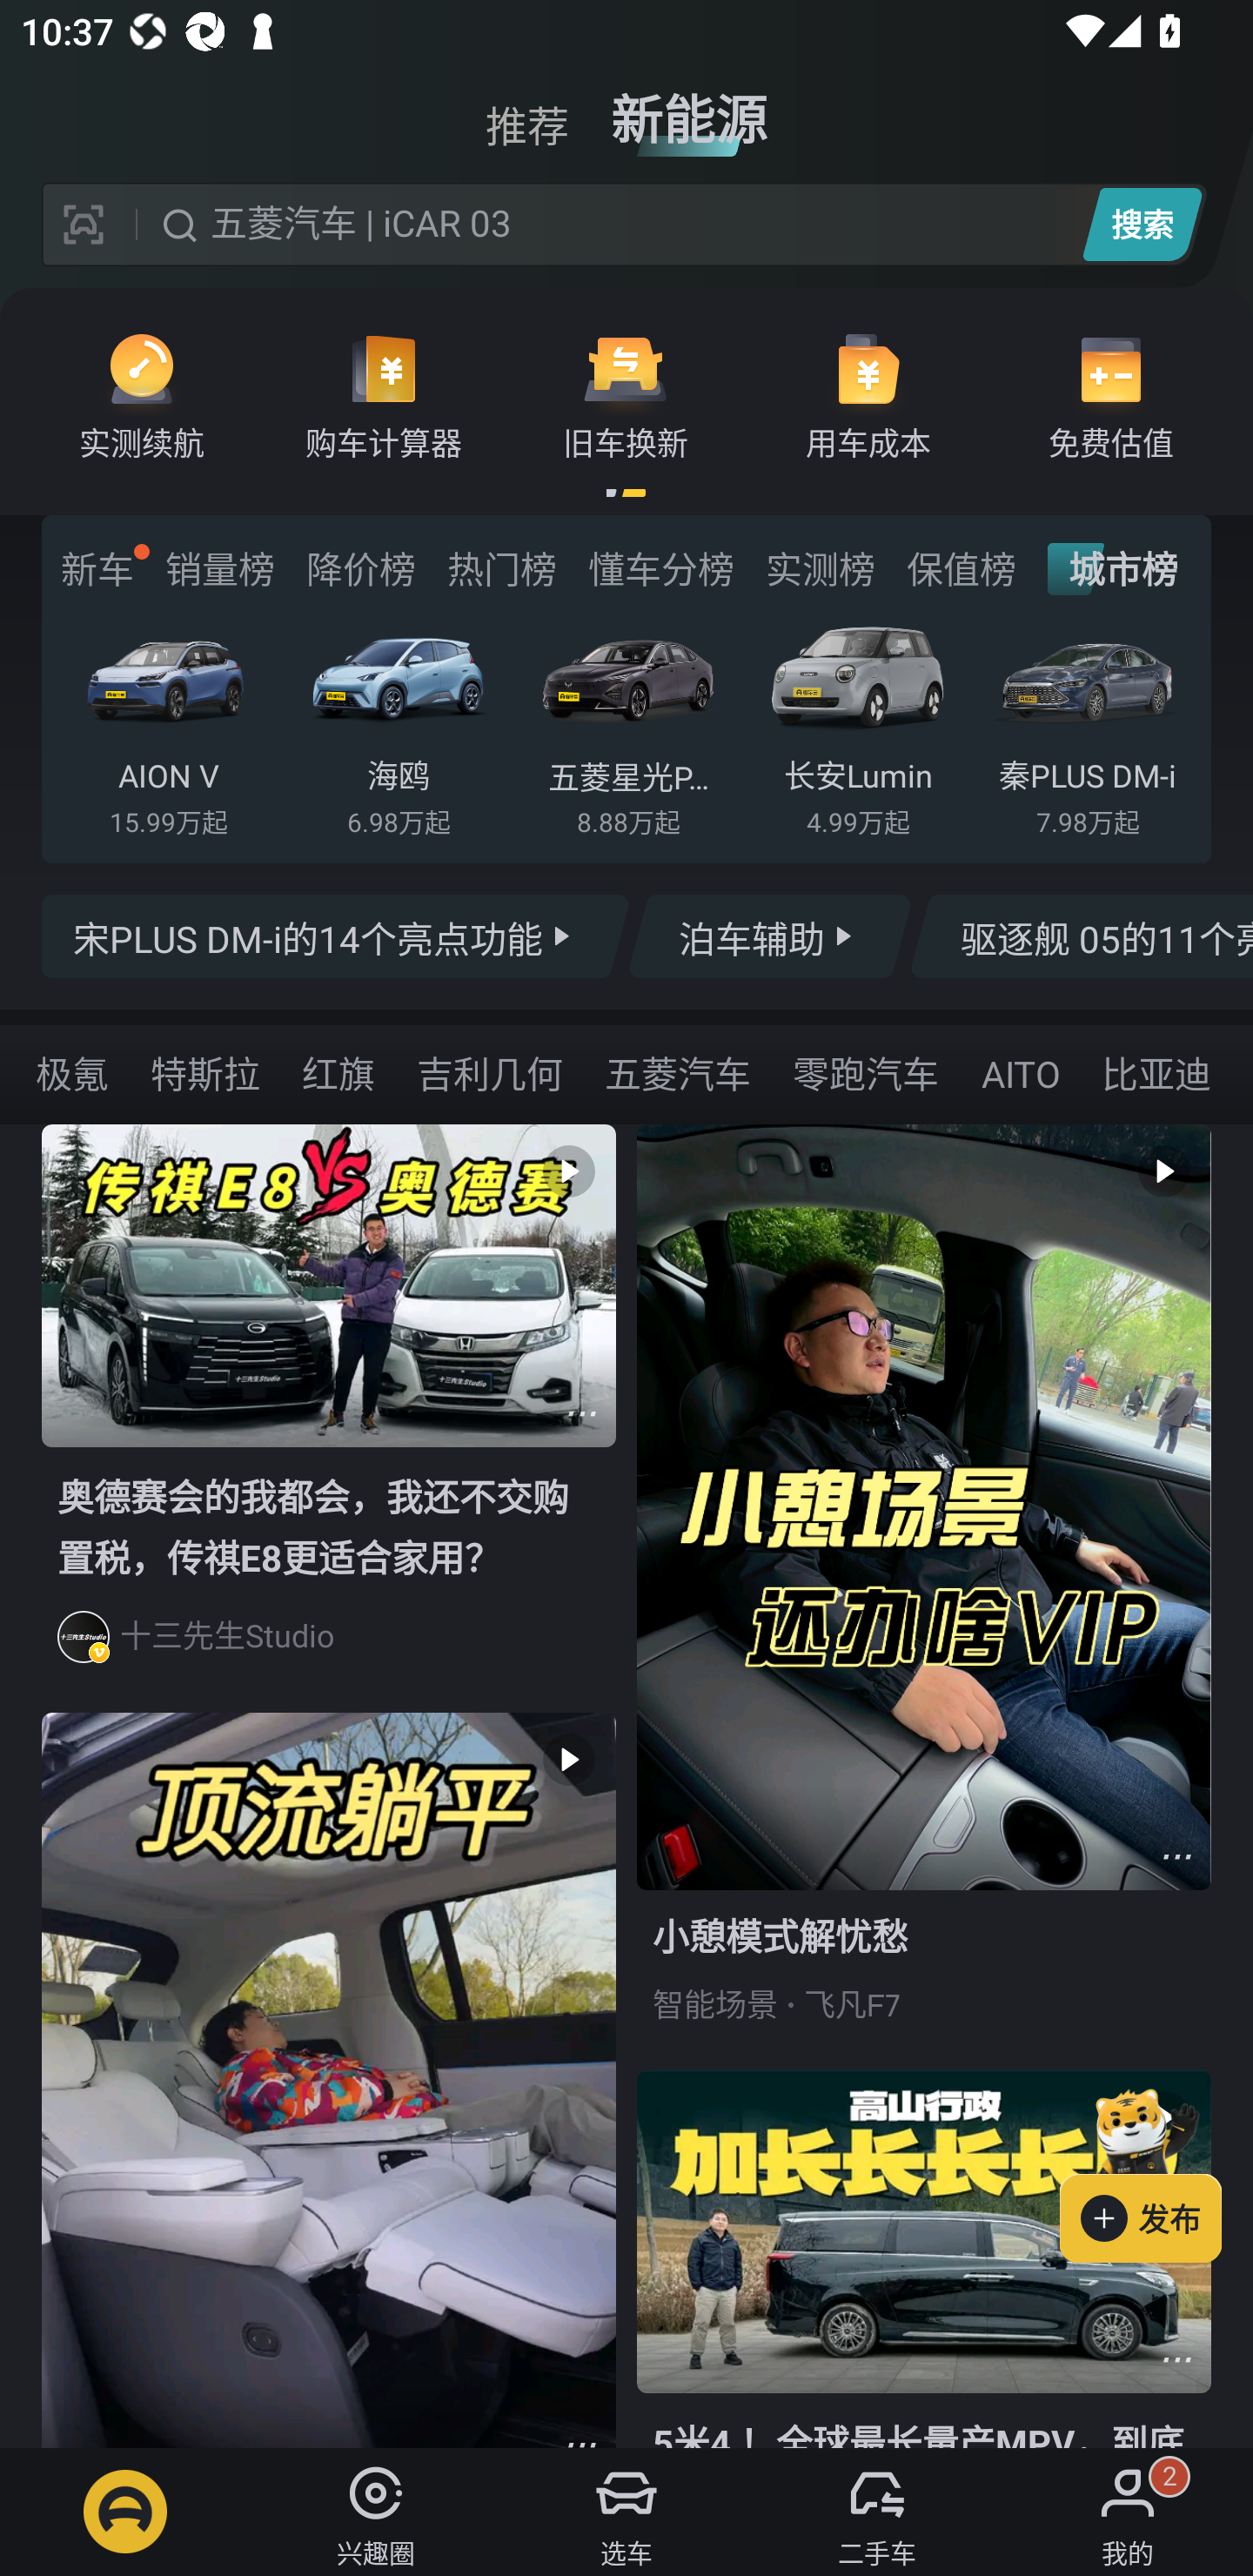 This screenshot has width=1253, height=2576. Describe the element at coordinates (97, 569) in the screenshot. I see `新车` at that location.